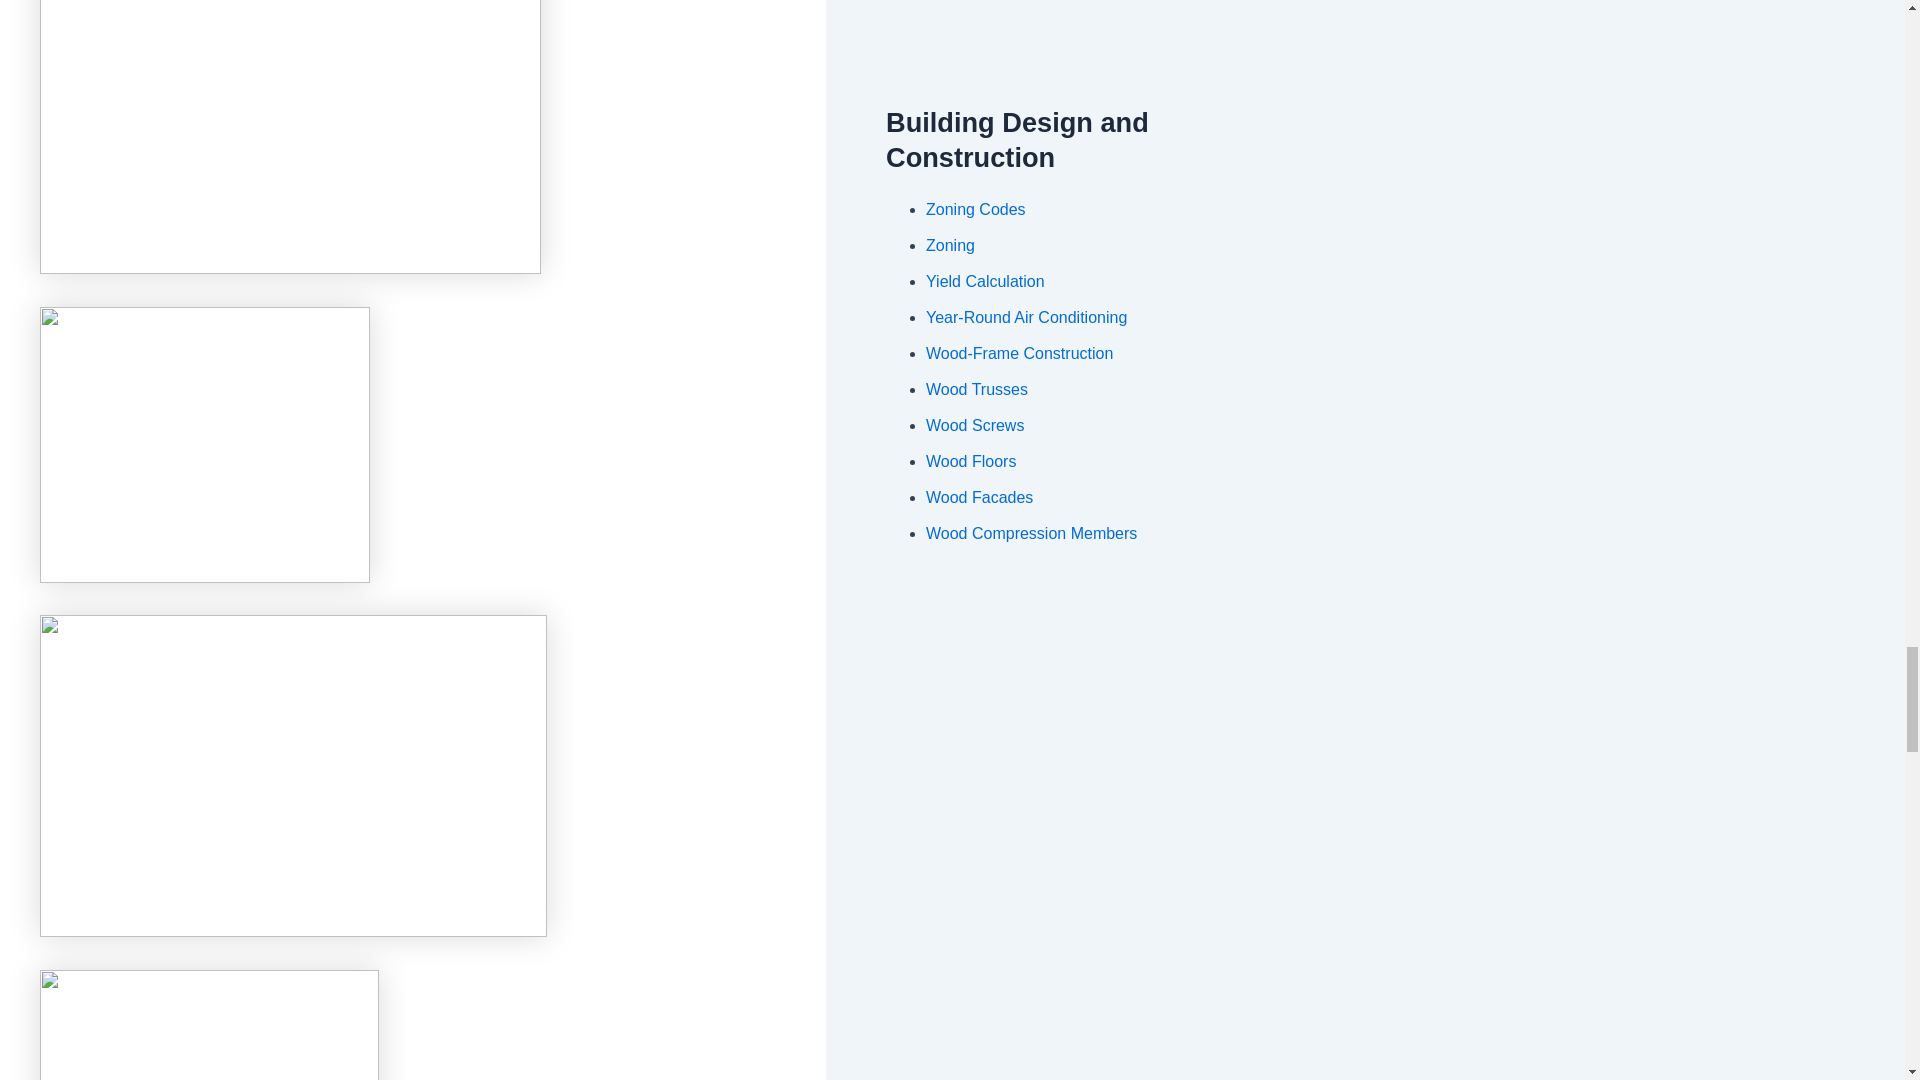 Image resolution: width=1920 pixels, height=1080 pixels. What do you see at coordinates (209, 1024) in the screenshot?
I see `FIGURE 9.22 Chart for determination of moment of inertia` at bounding box center [209, 1024].